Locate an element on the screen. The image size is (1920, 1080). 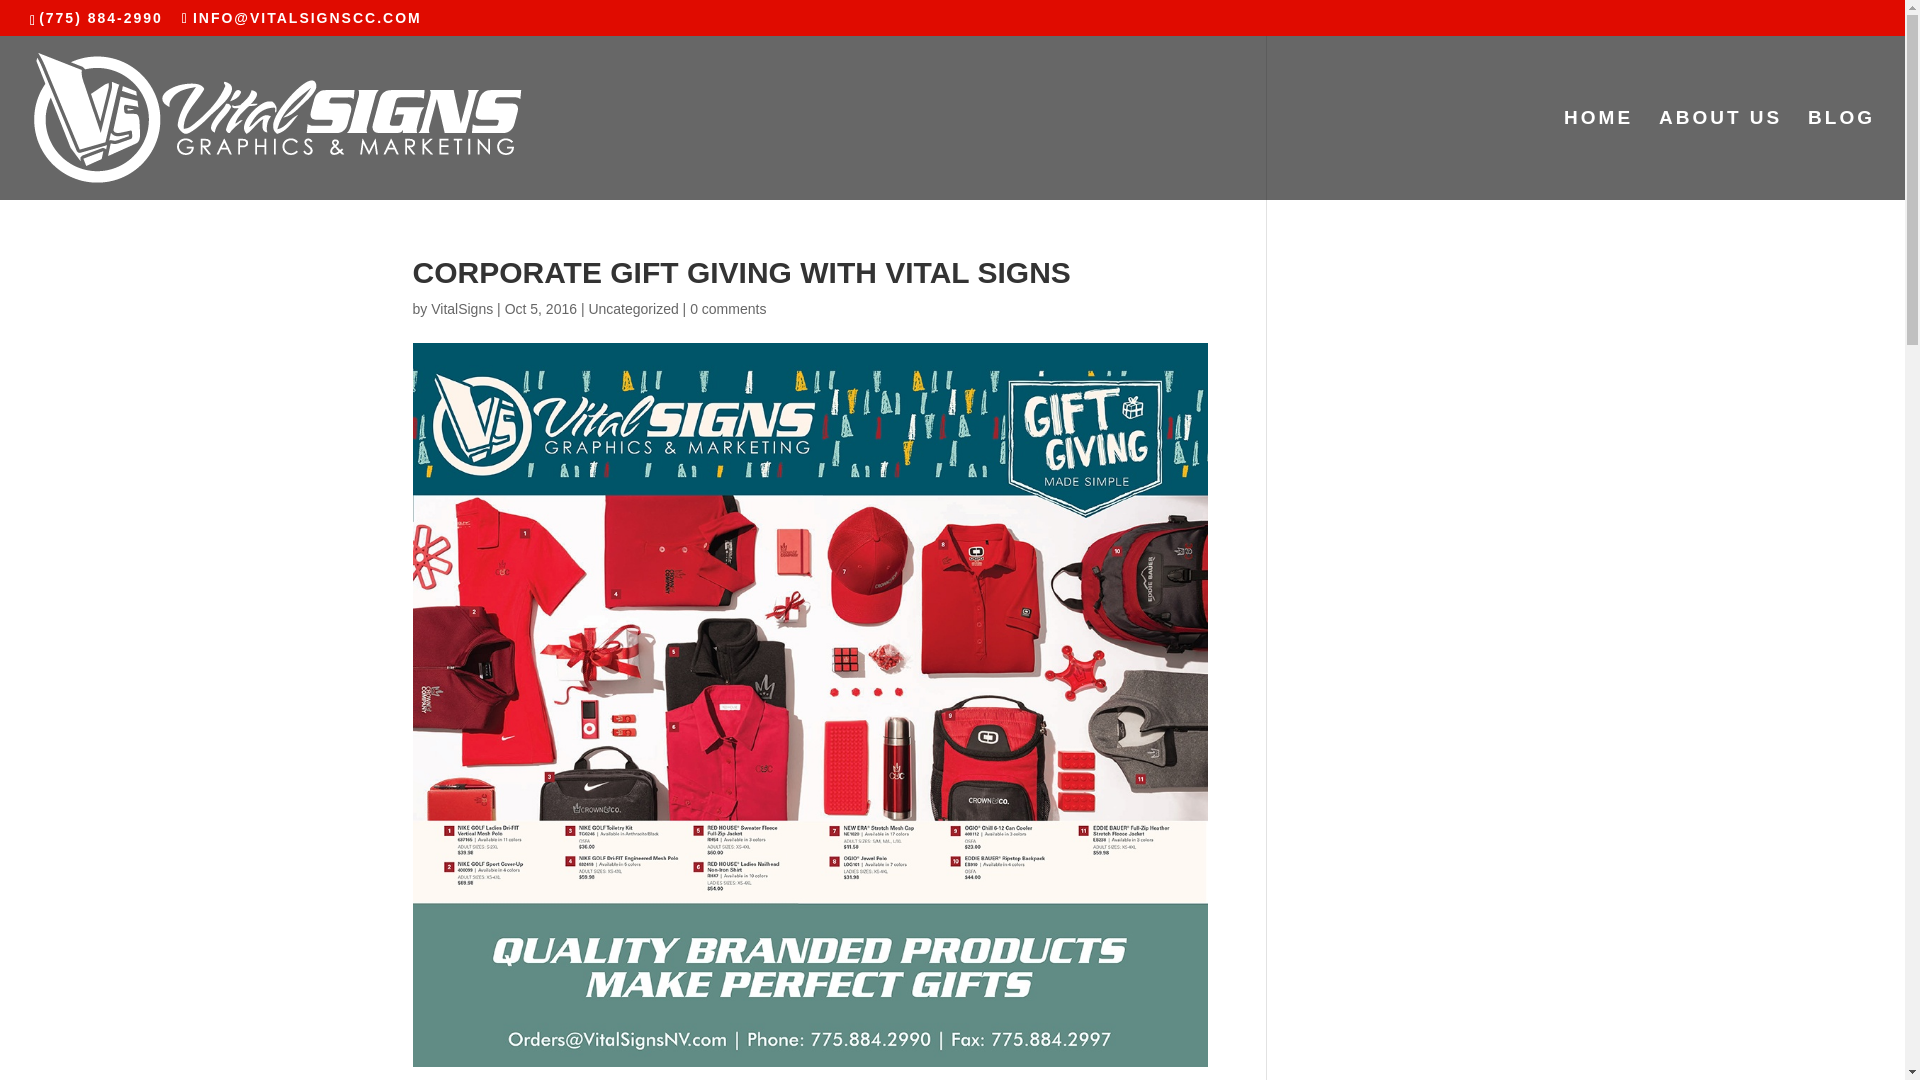
0 comments is located at coordinates (728, 309).